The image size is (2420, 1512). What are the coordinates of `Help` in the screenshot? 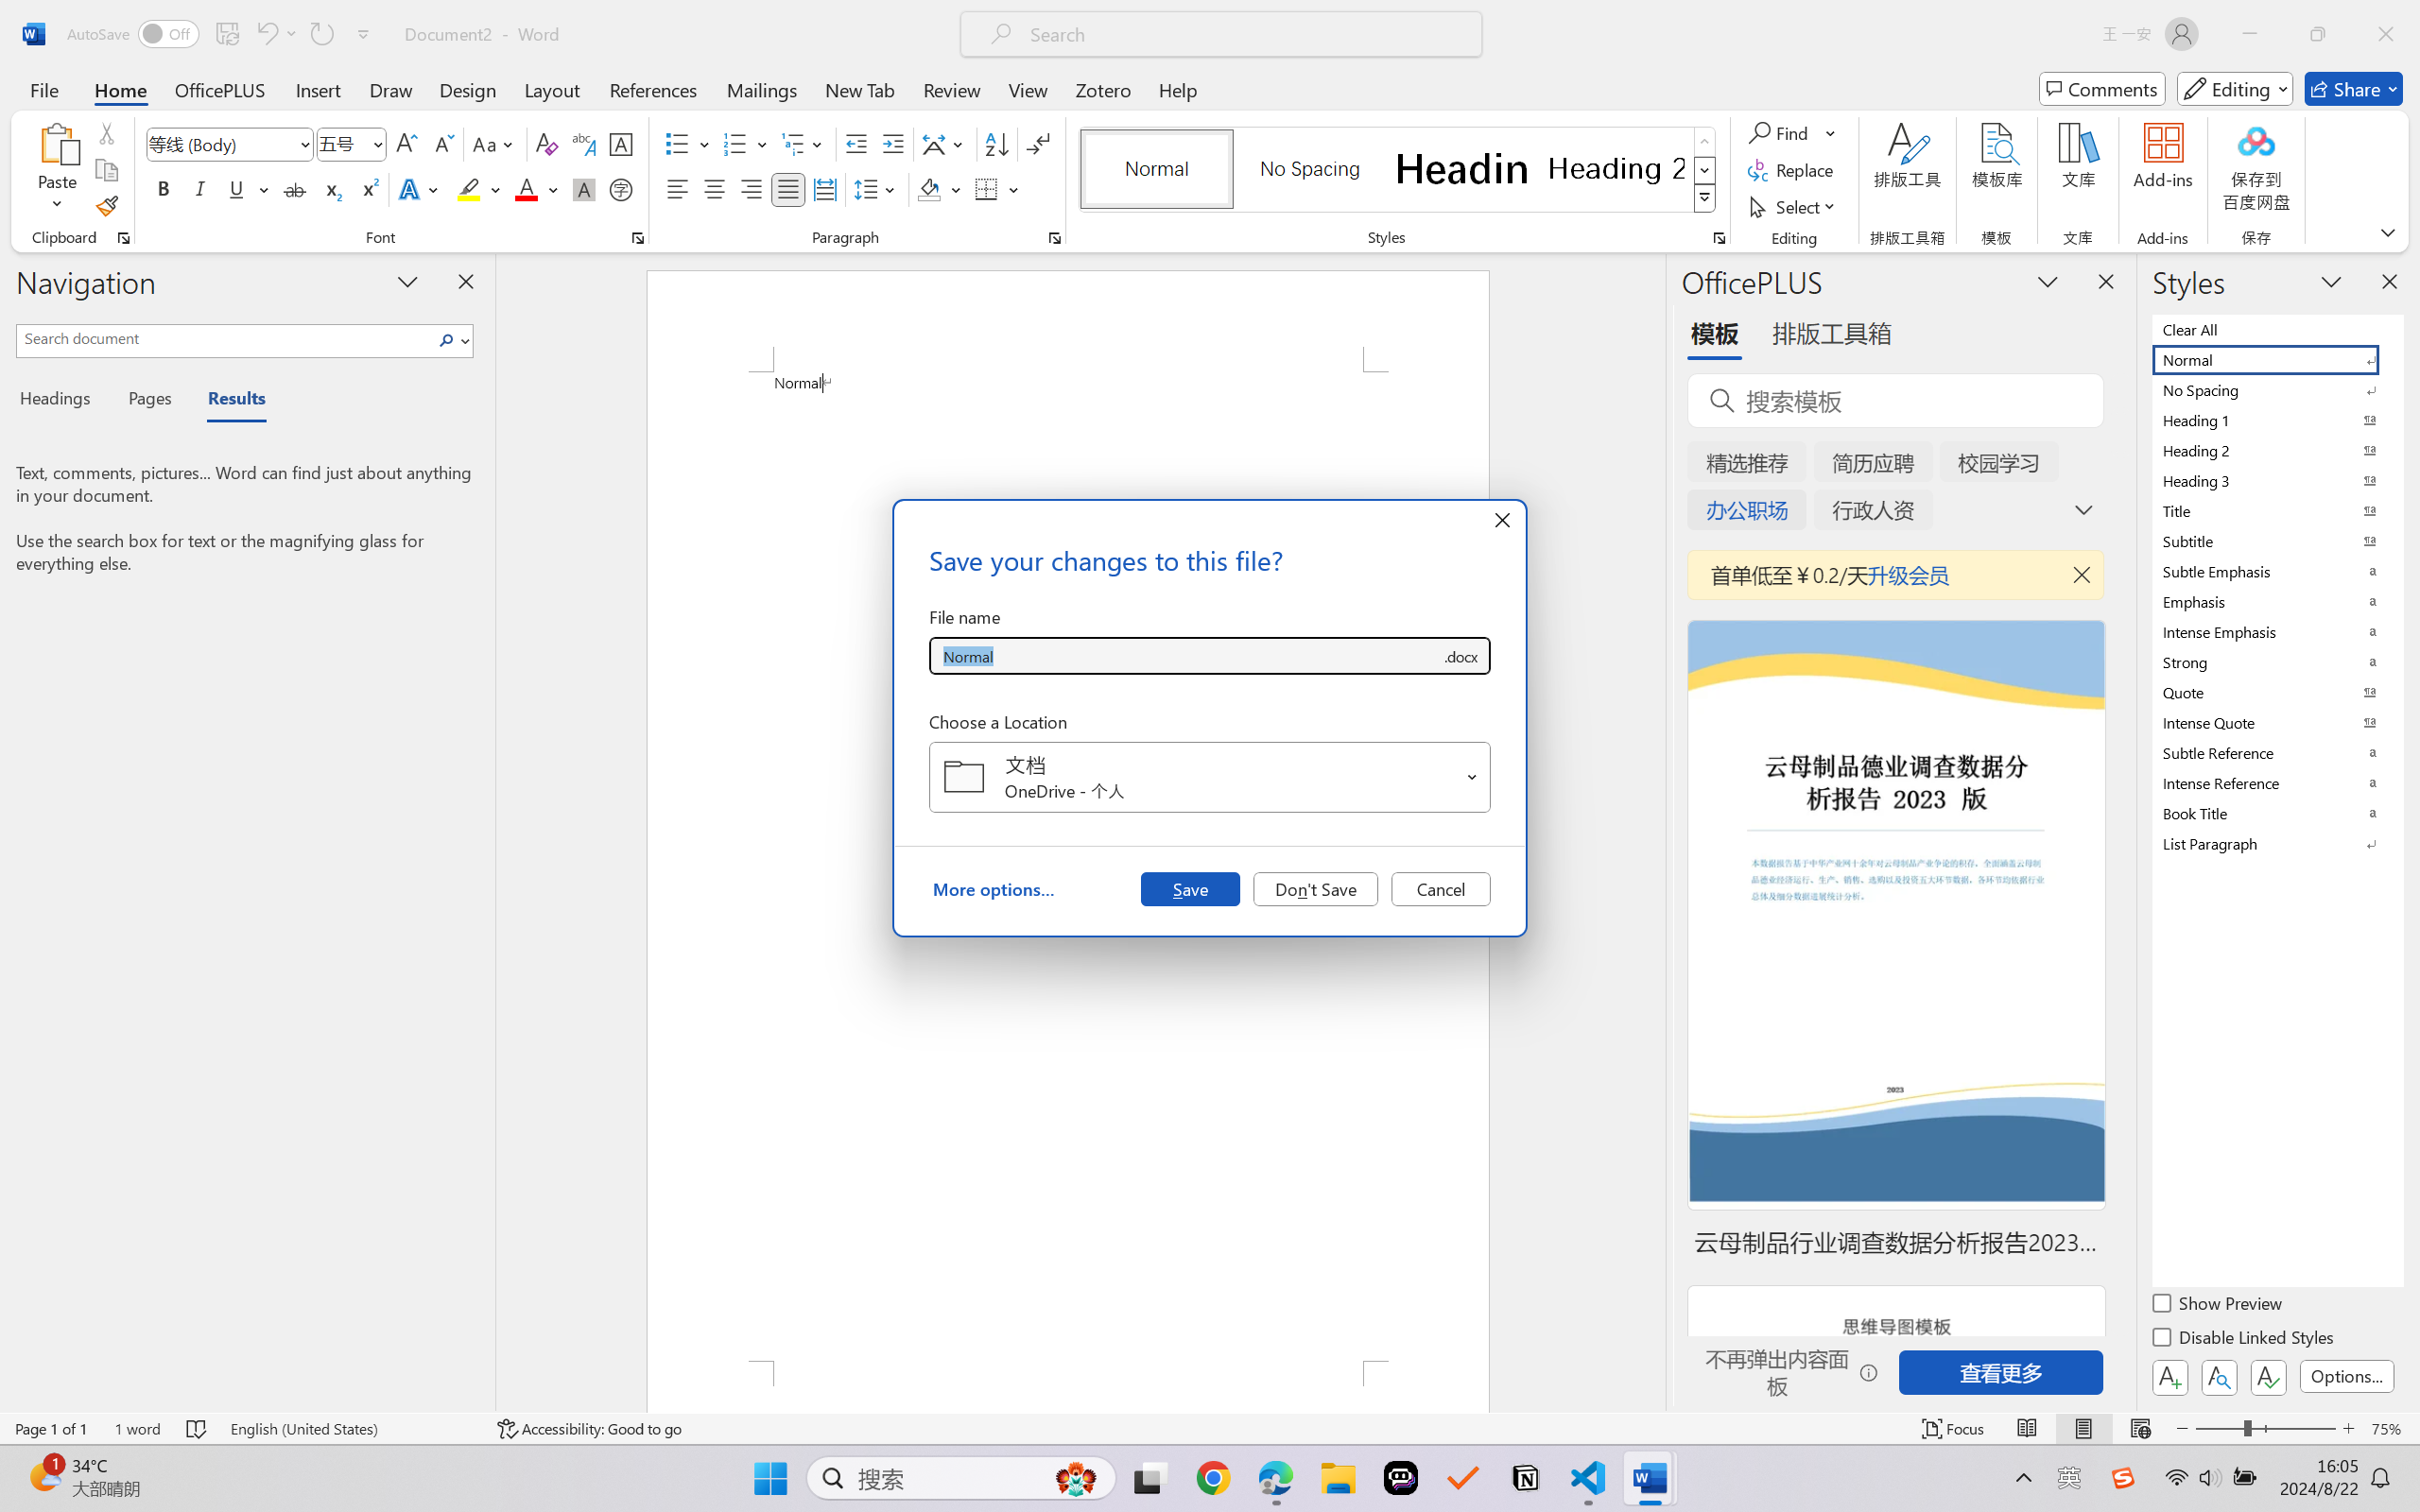 It's located at (1177, 89).